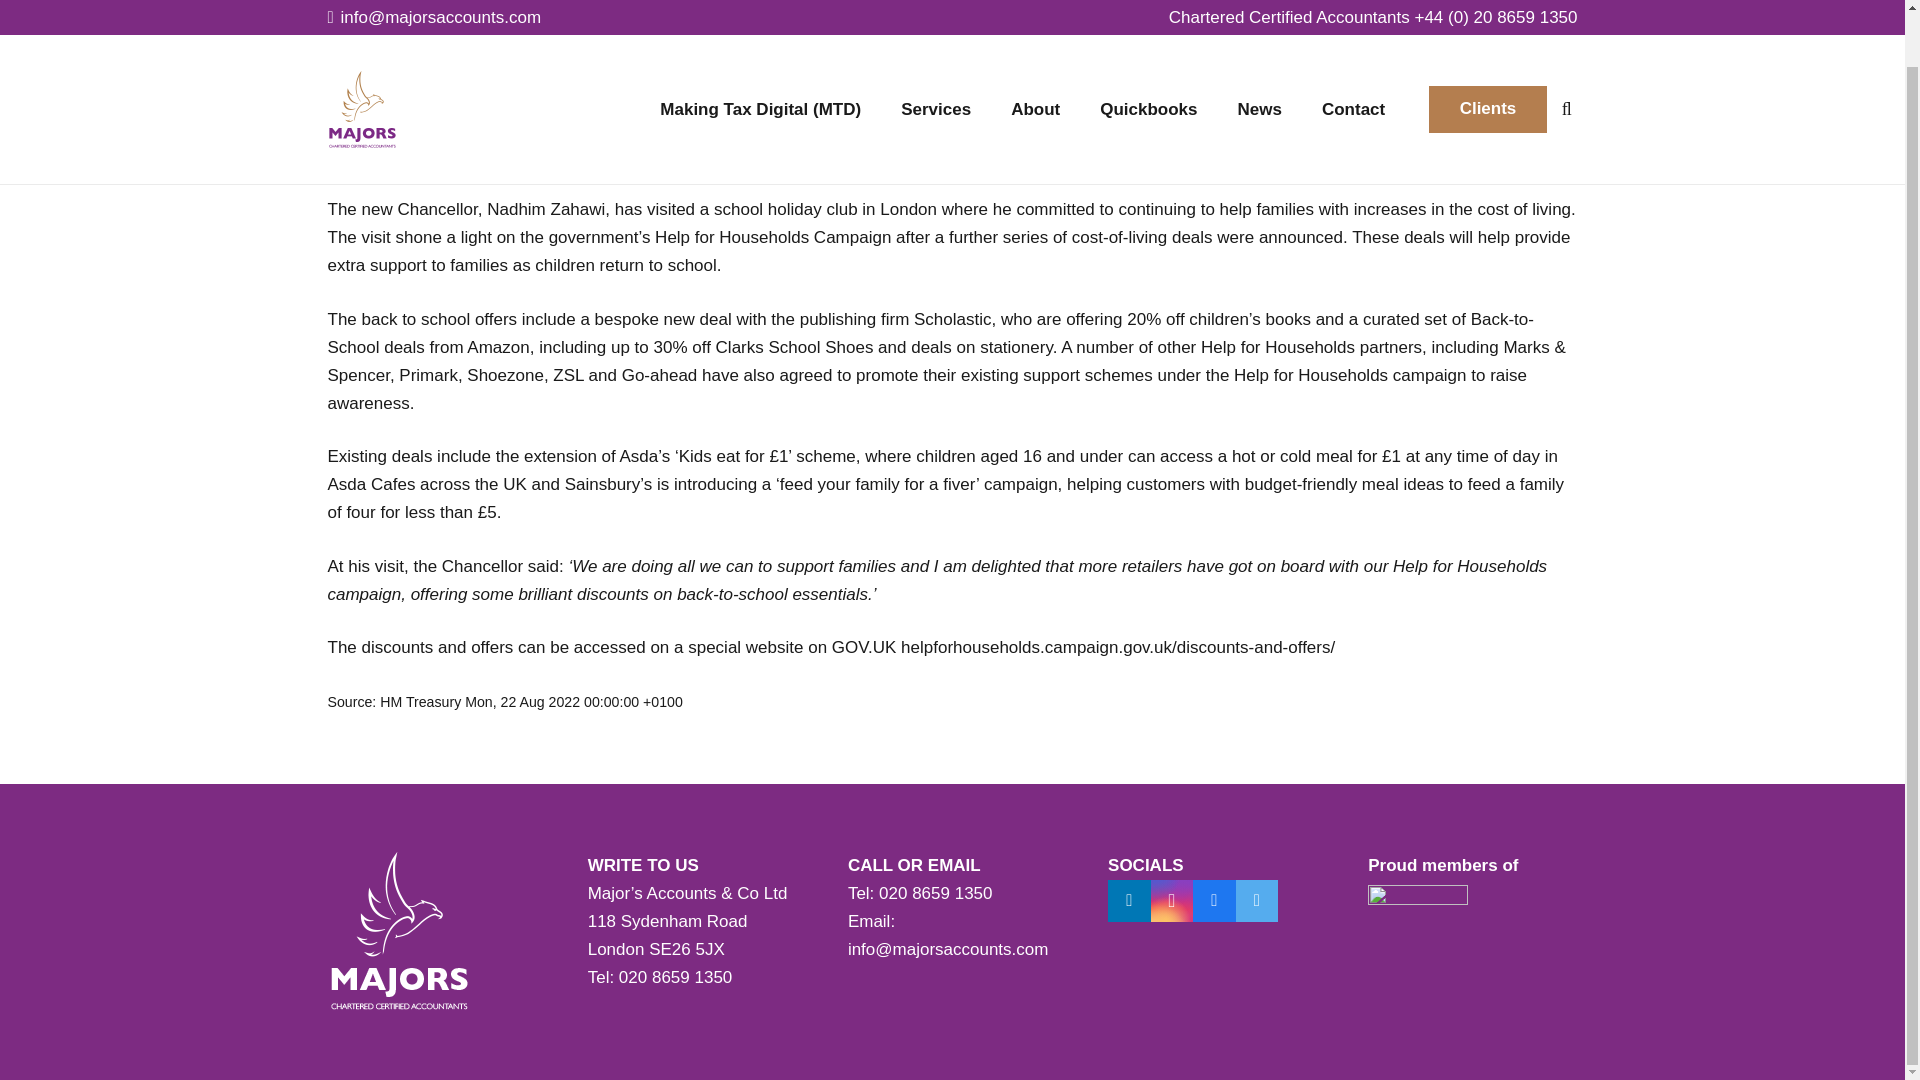 The height and width of the screenshot is (1080, 1920). Describe the element at coordinates (1257, 902) in the screenshot. I see `Twitter` at that location.